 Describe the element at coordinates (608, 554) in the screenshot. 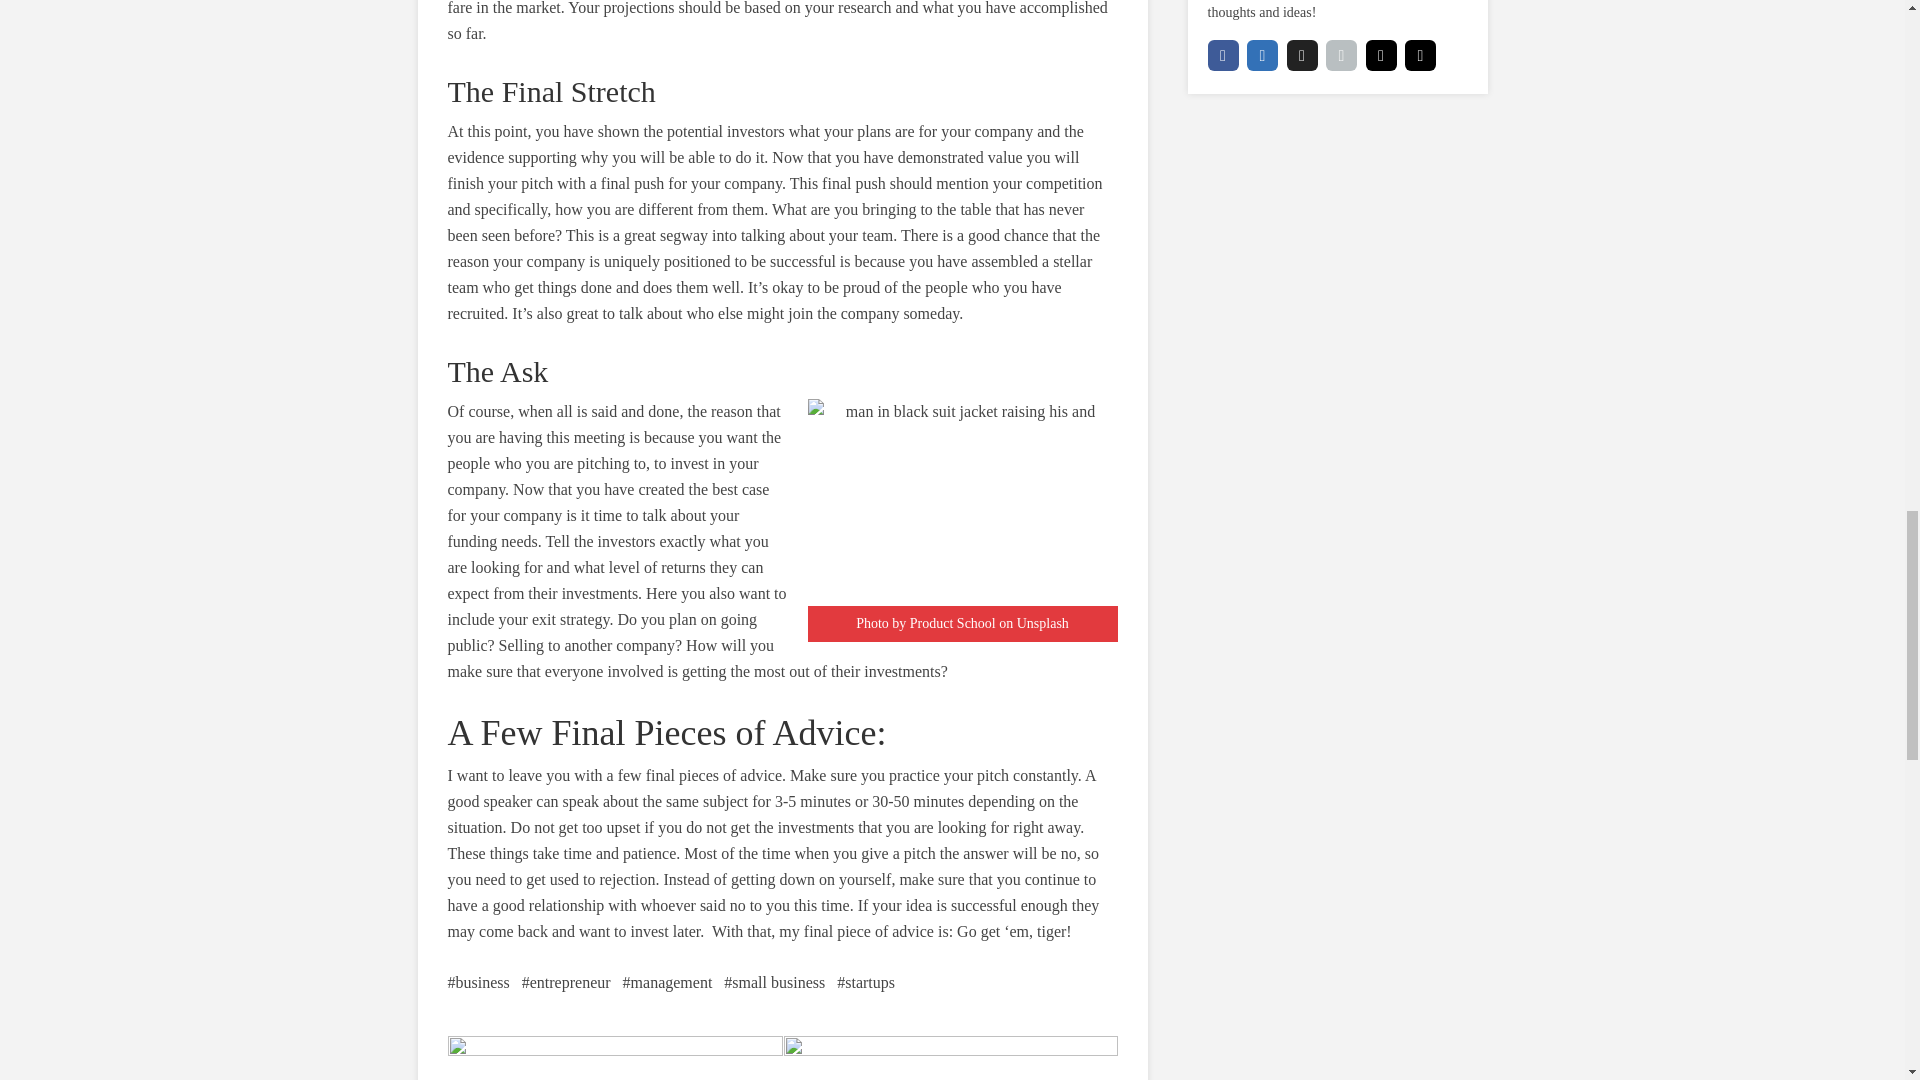

I see `exactly what you are looking for` at that location.